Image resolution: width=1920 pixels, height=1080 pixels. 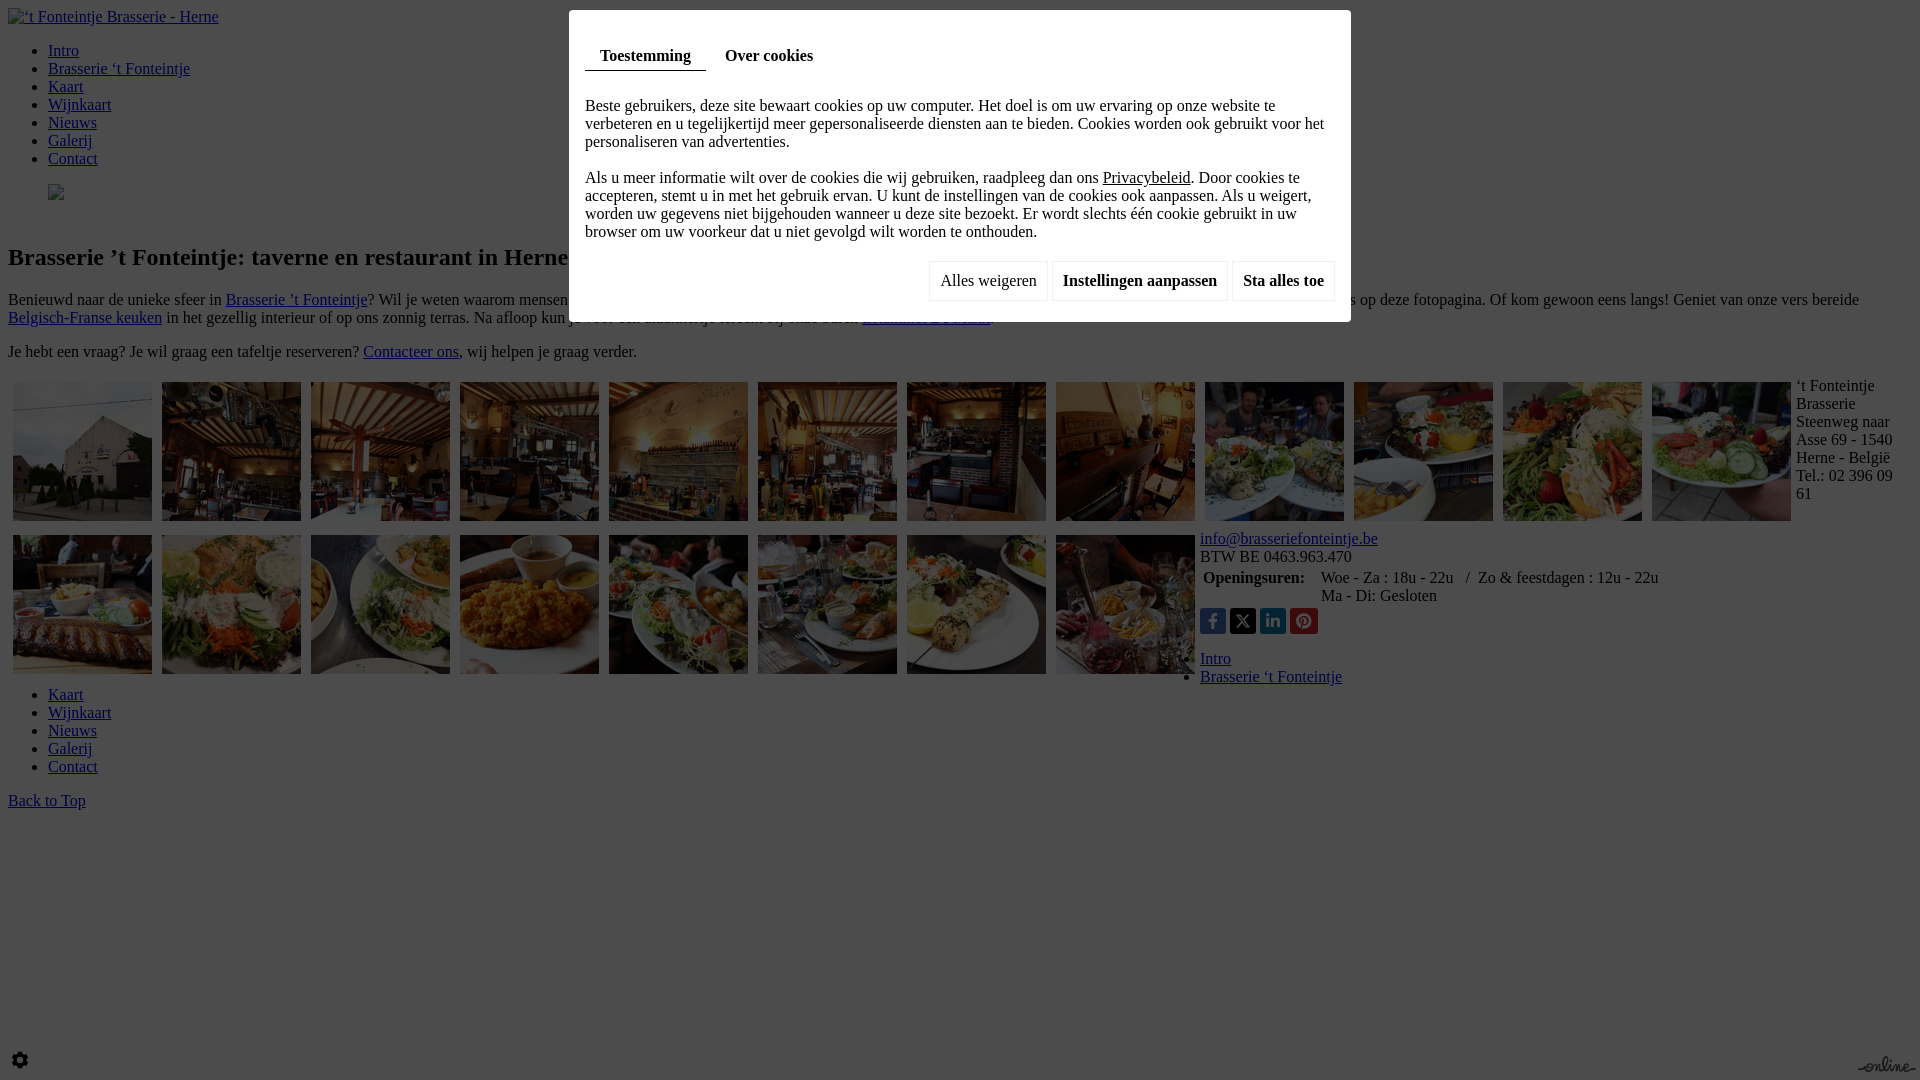 What do you see at coordinates (66, 694) in the screenshot?
I see `Kaart` at bounding box center [66, 694].